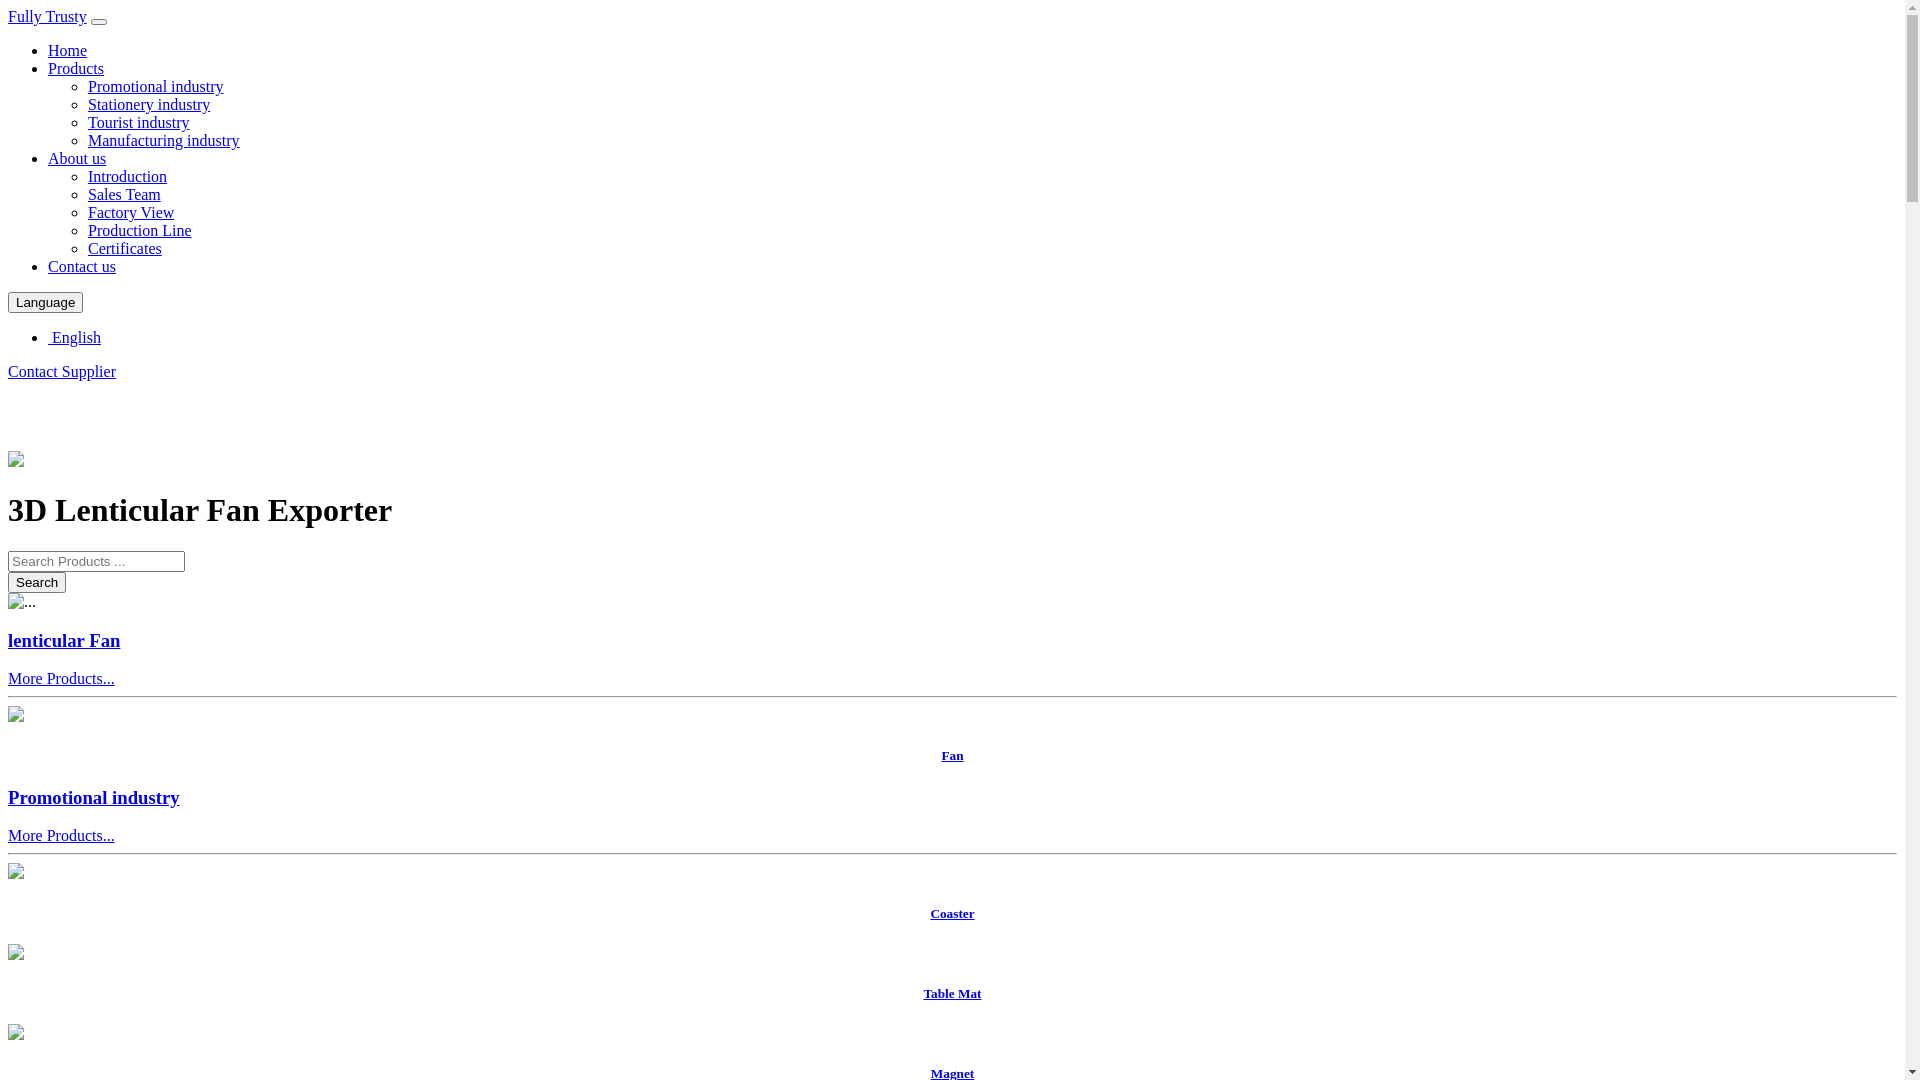 This screenshot has width=1920, height=1080. Describe the element at coordinates (46, 302) in the screenshot. I see `Language` at that location.